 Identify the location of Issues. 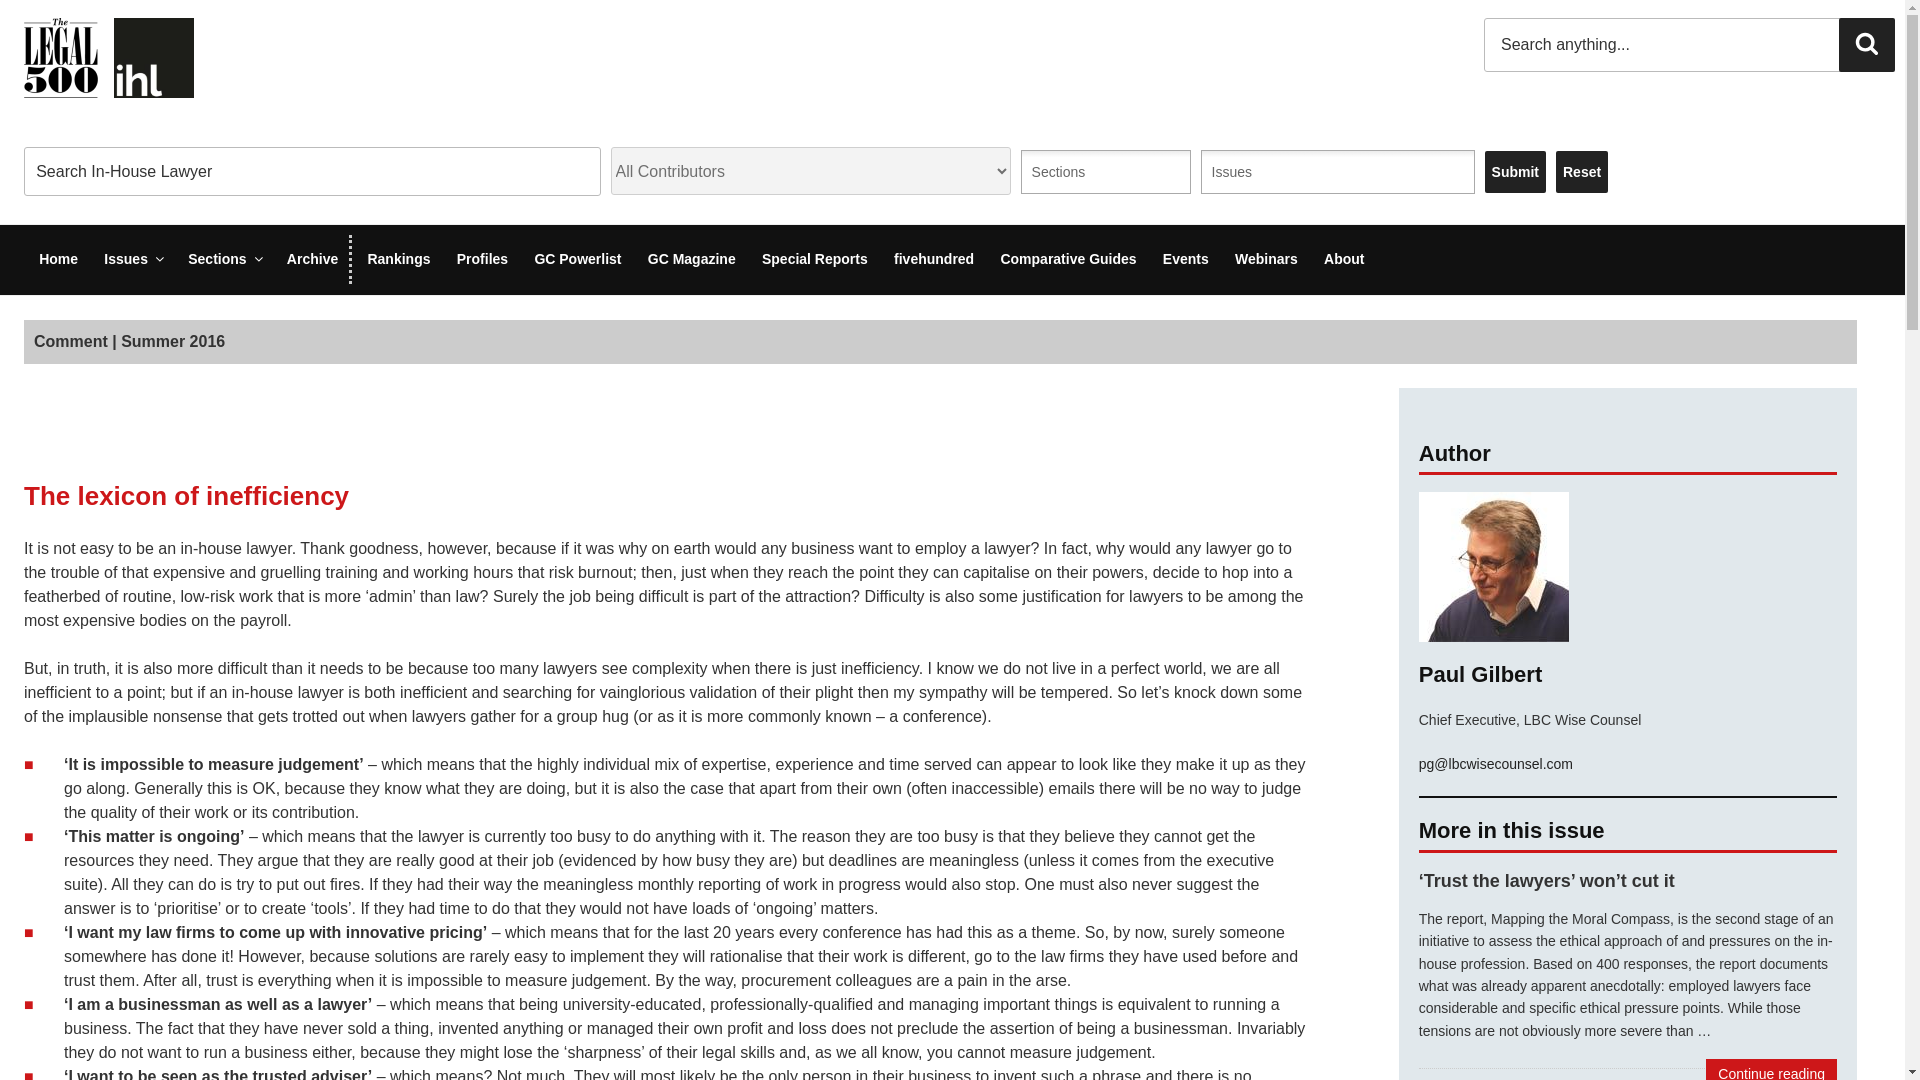
(132, 260).